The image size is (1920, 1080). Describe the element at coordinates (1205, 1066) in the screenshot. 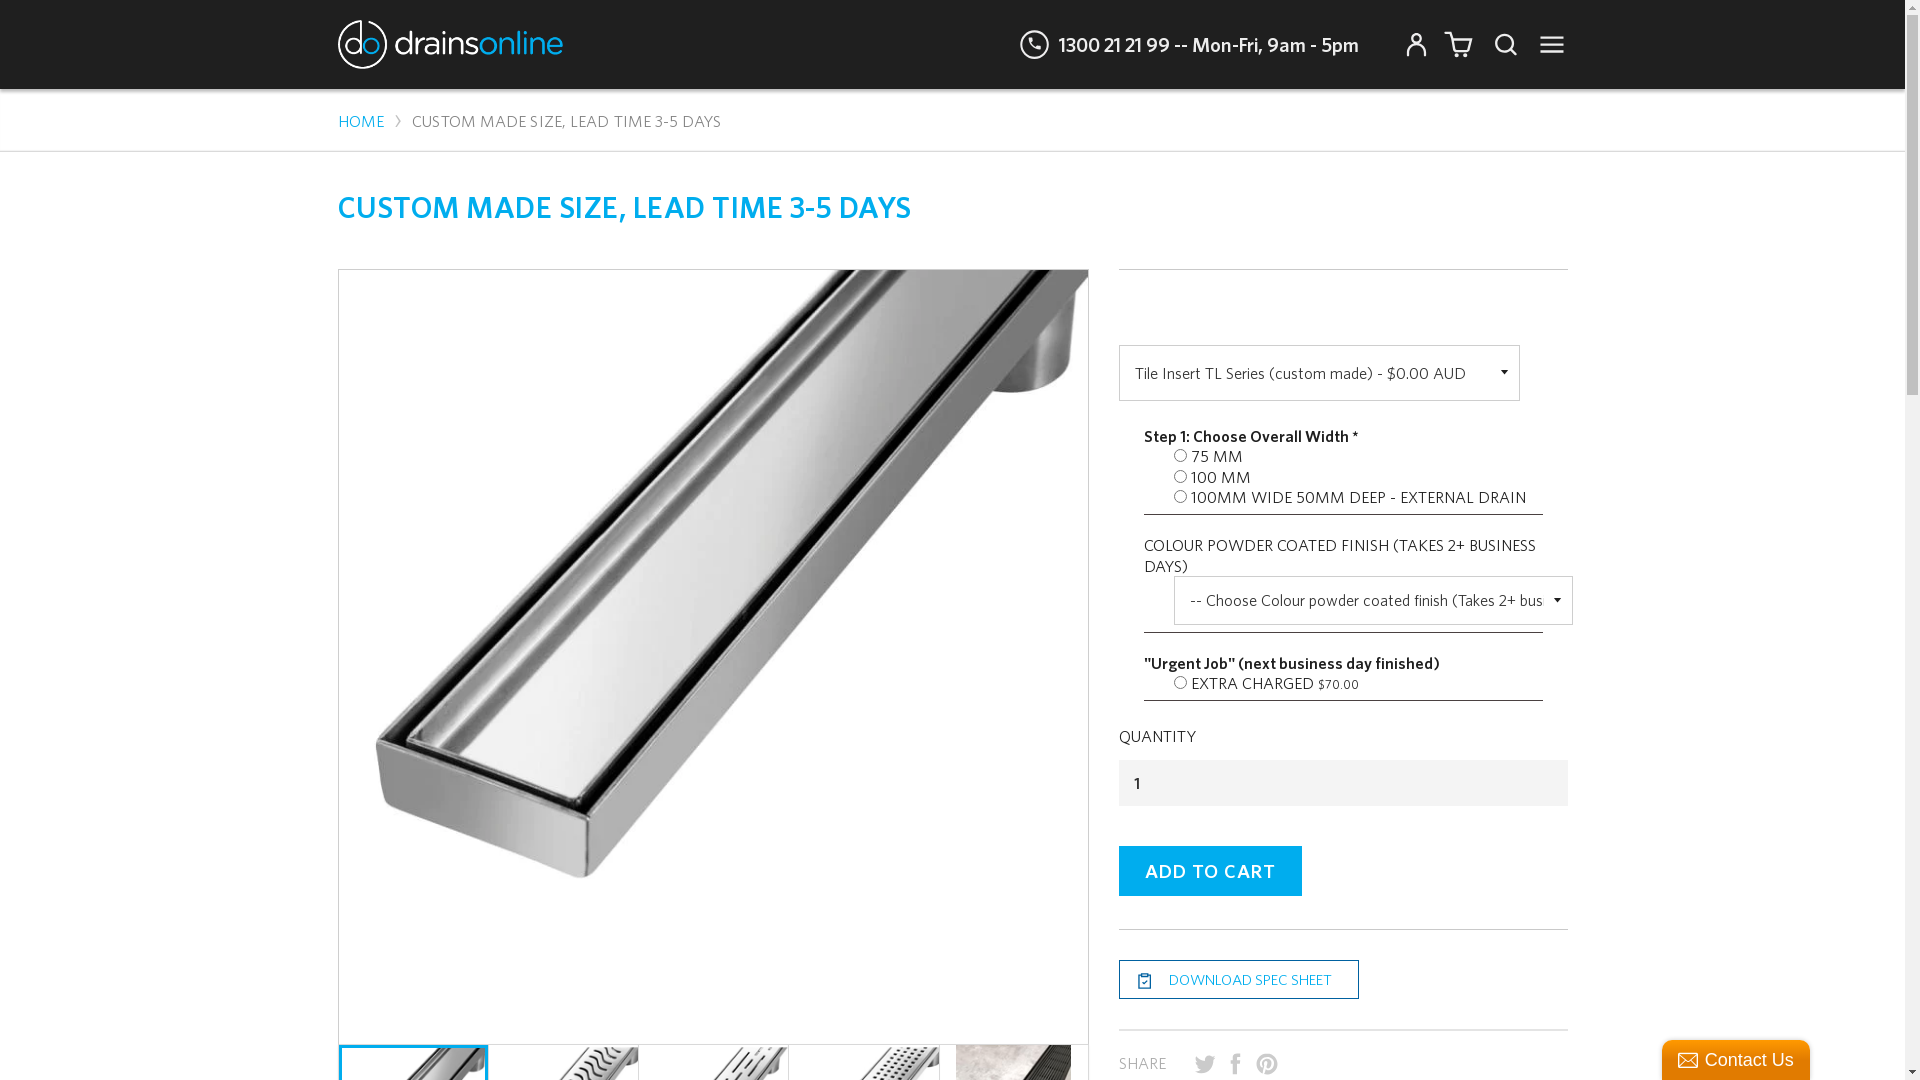

I see `TWEET ON TWITTER` at that location.